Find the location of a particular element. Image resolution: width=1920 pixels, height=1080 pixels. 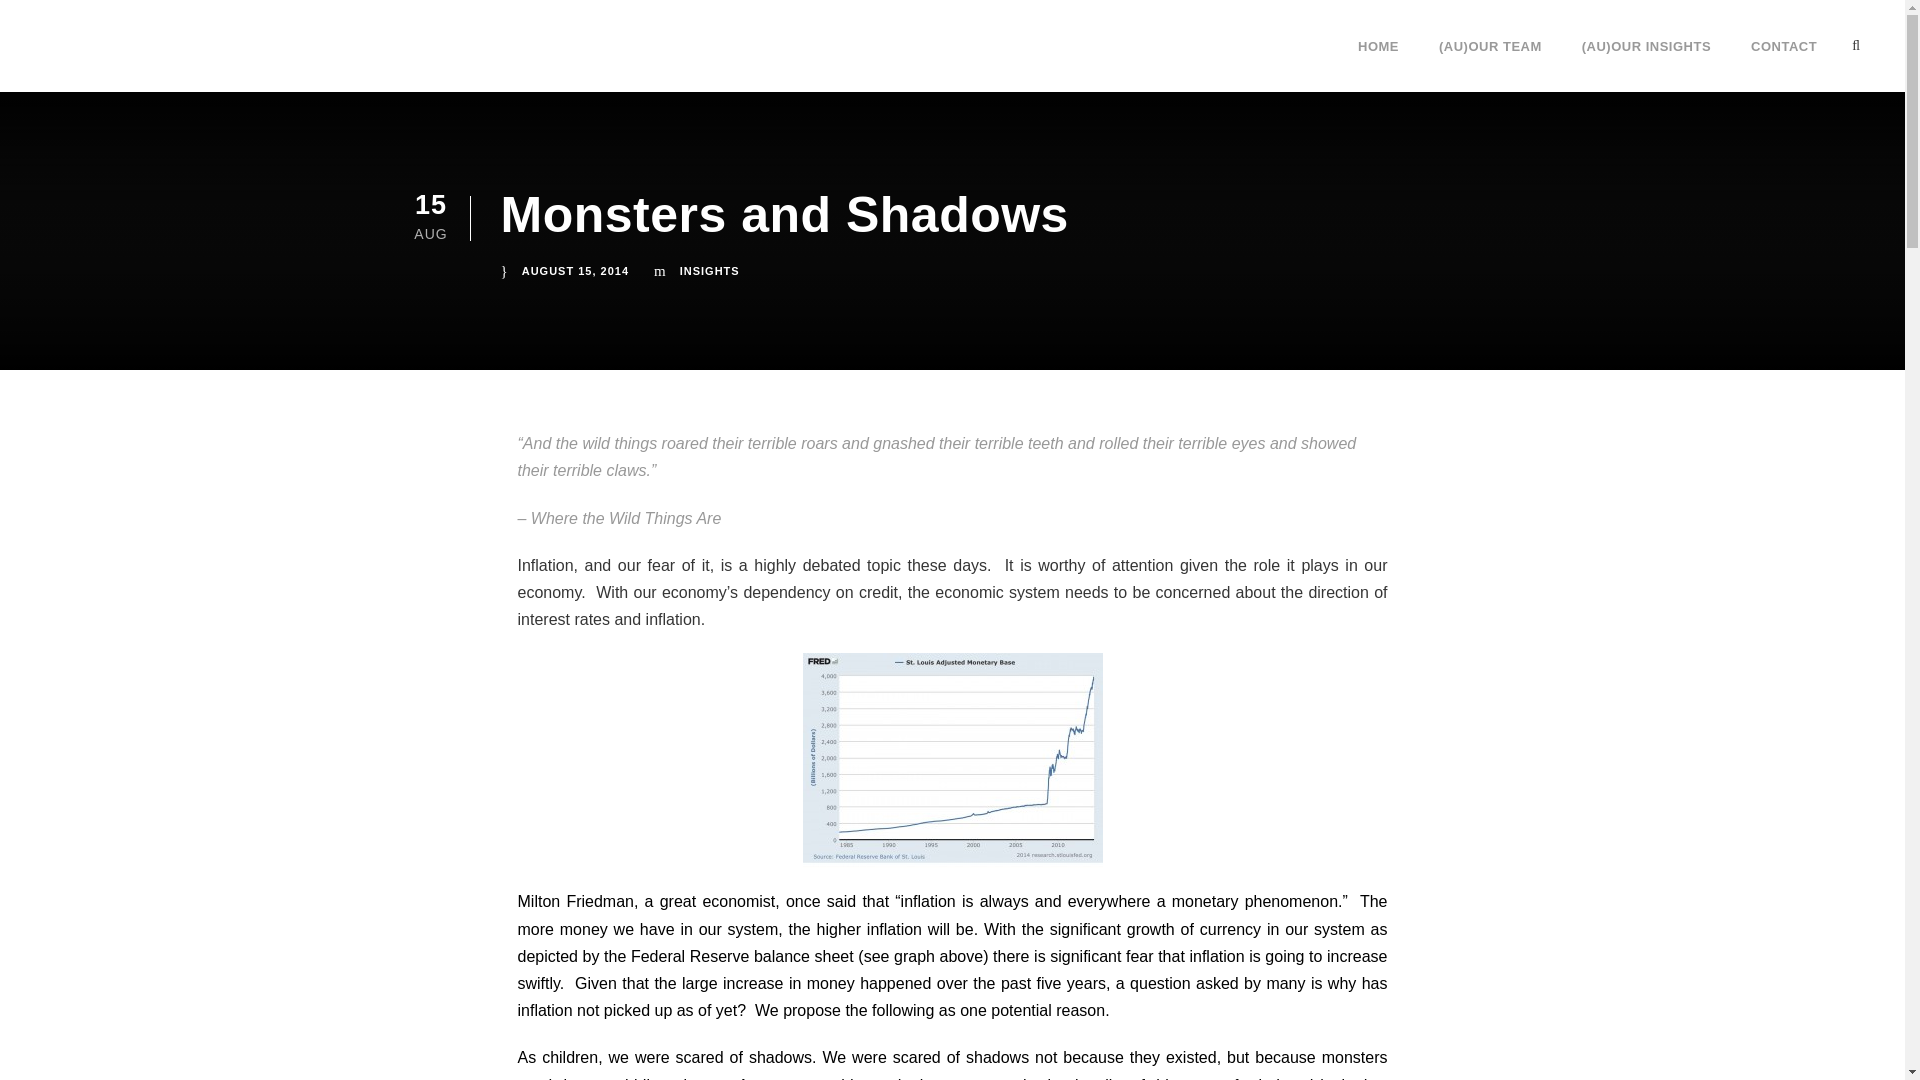

Form CRS is located at coordinates (1202, 846).